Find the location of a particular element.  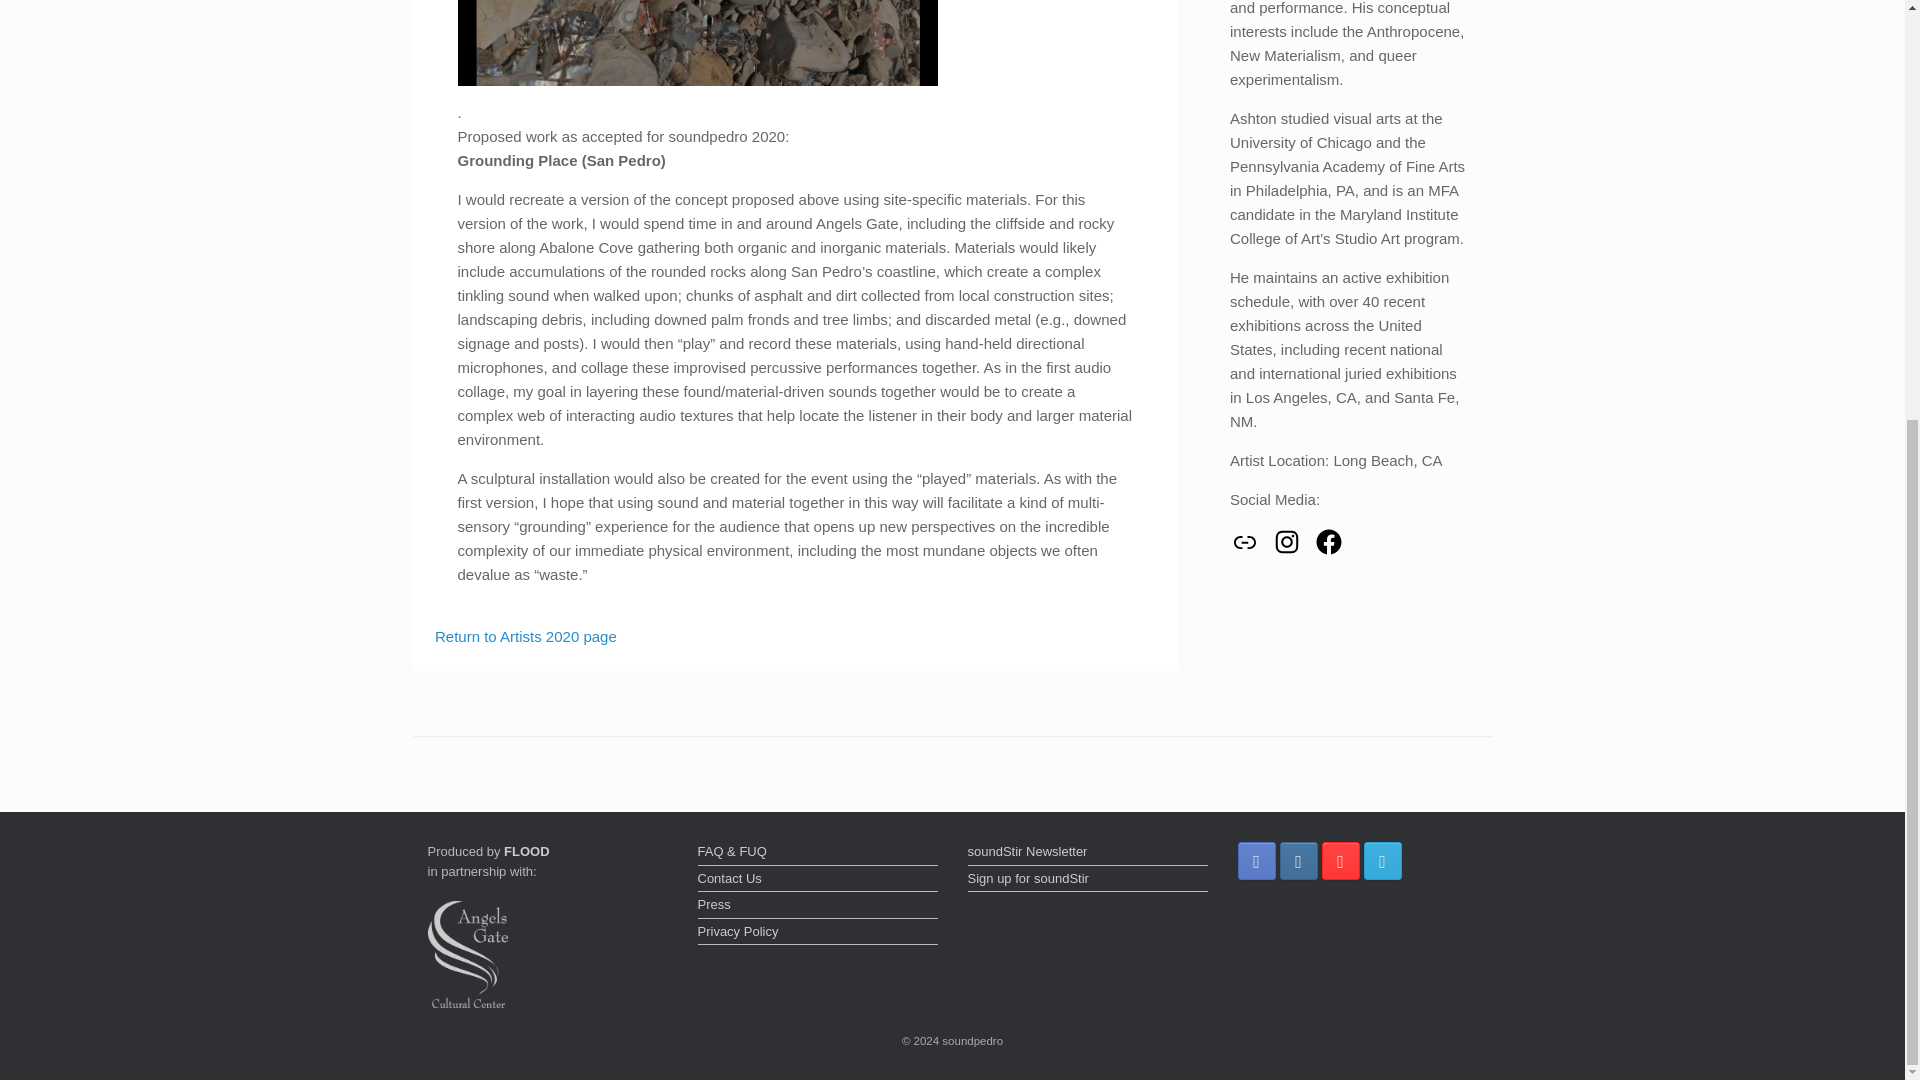

FLOOD is located at coordinates (526, 850).